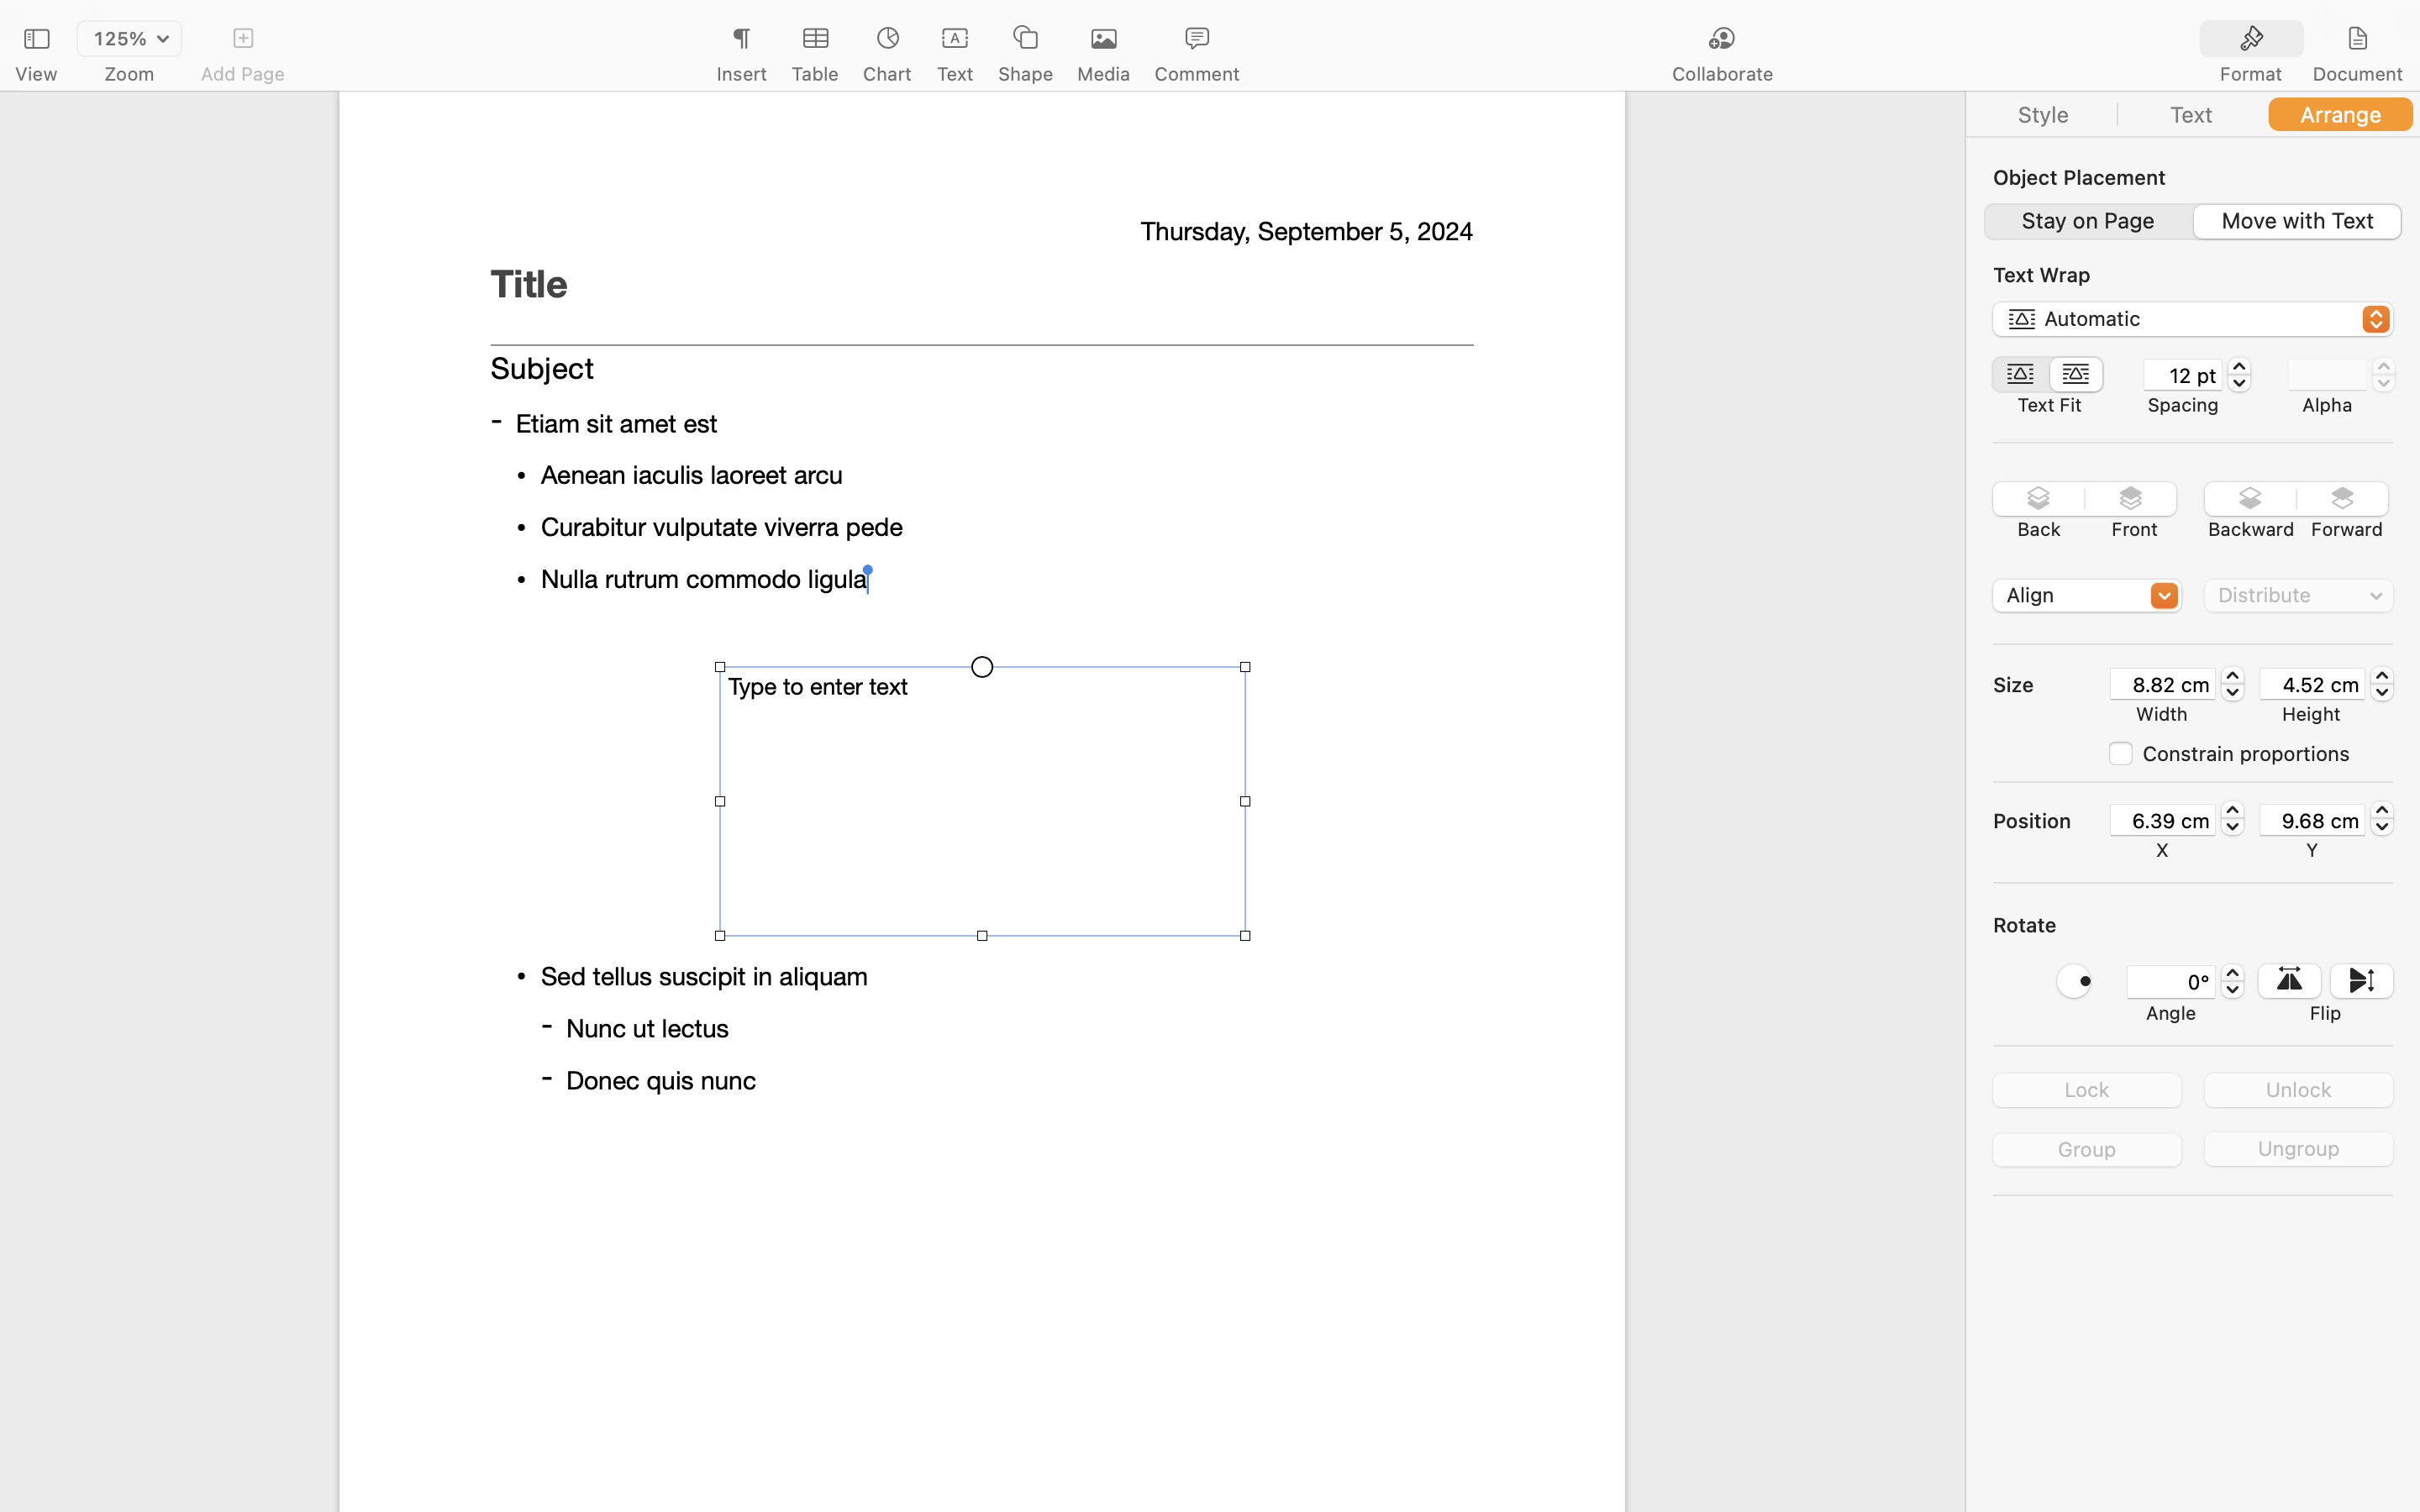 The height and width of the screenshot is (1512, 2420). What do you see at coordinates (2312, 820) in the screenshot?
I see `9.68 cm` at bounding box center [2312, 820].